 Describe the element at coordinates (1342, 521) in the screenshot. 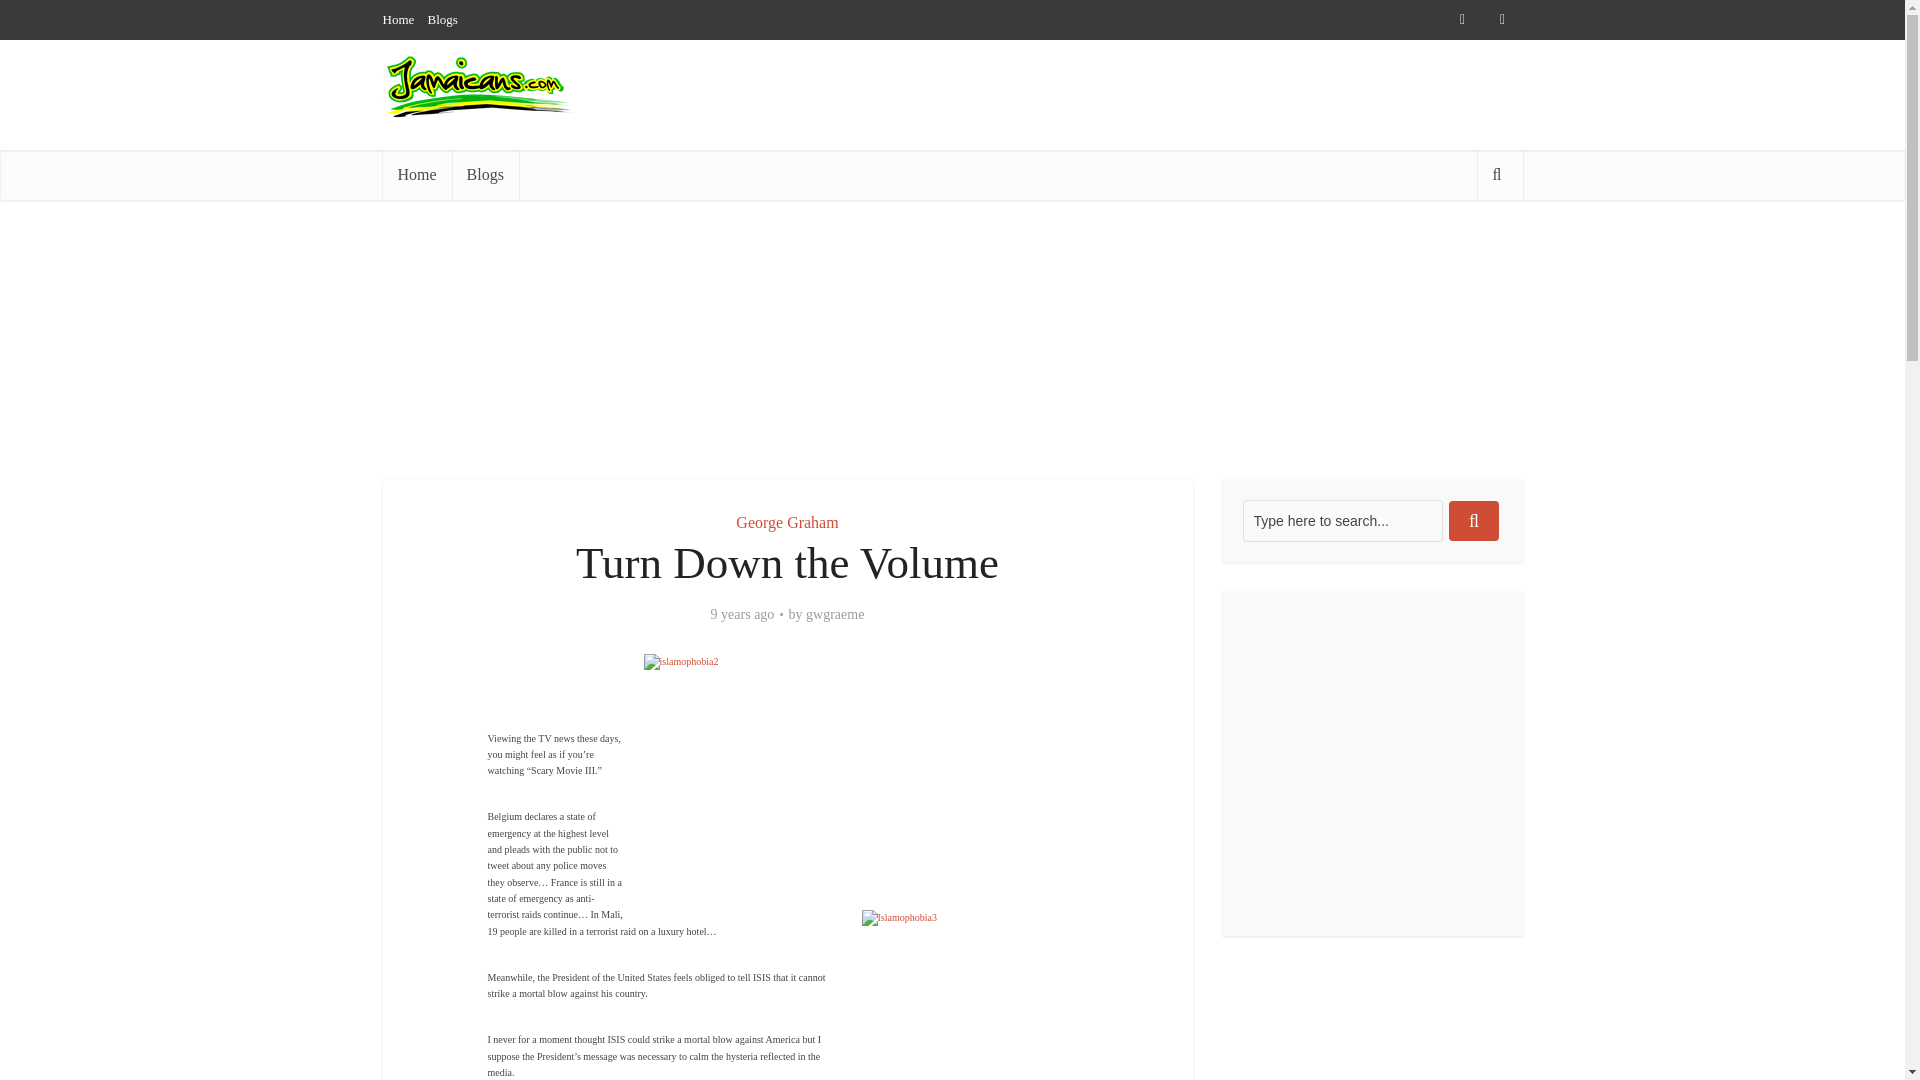

I see `Type here to search...` at that location.